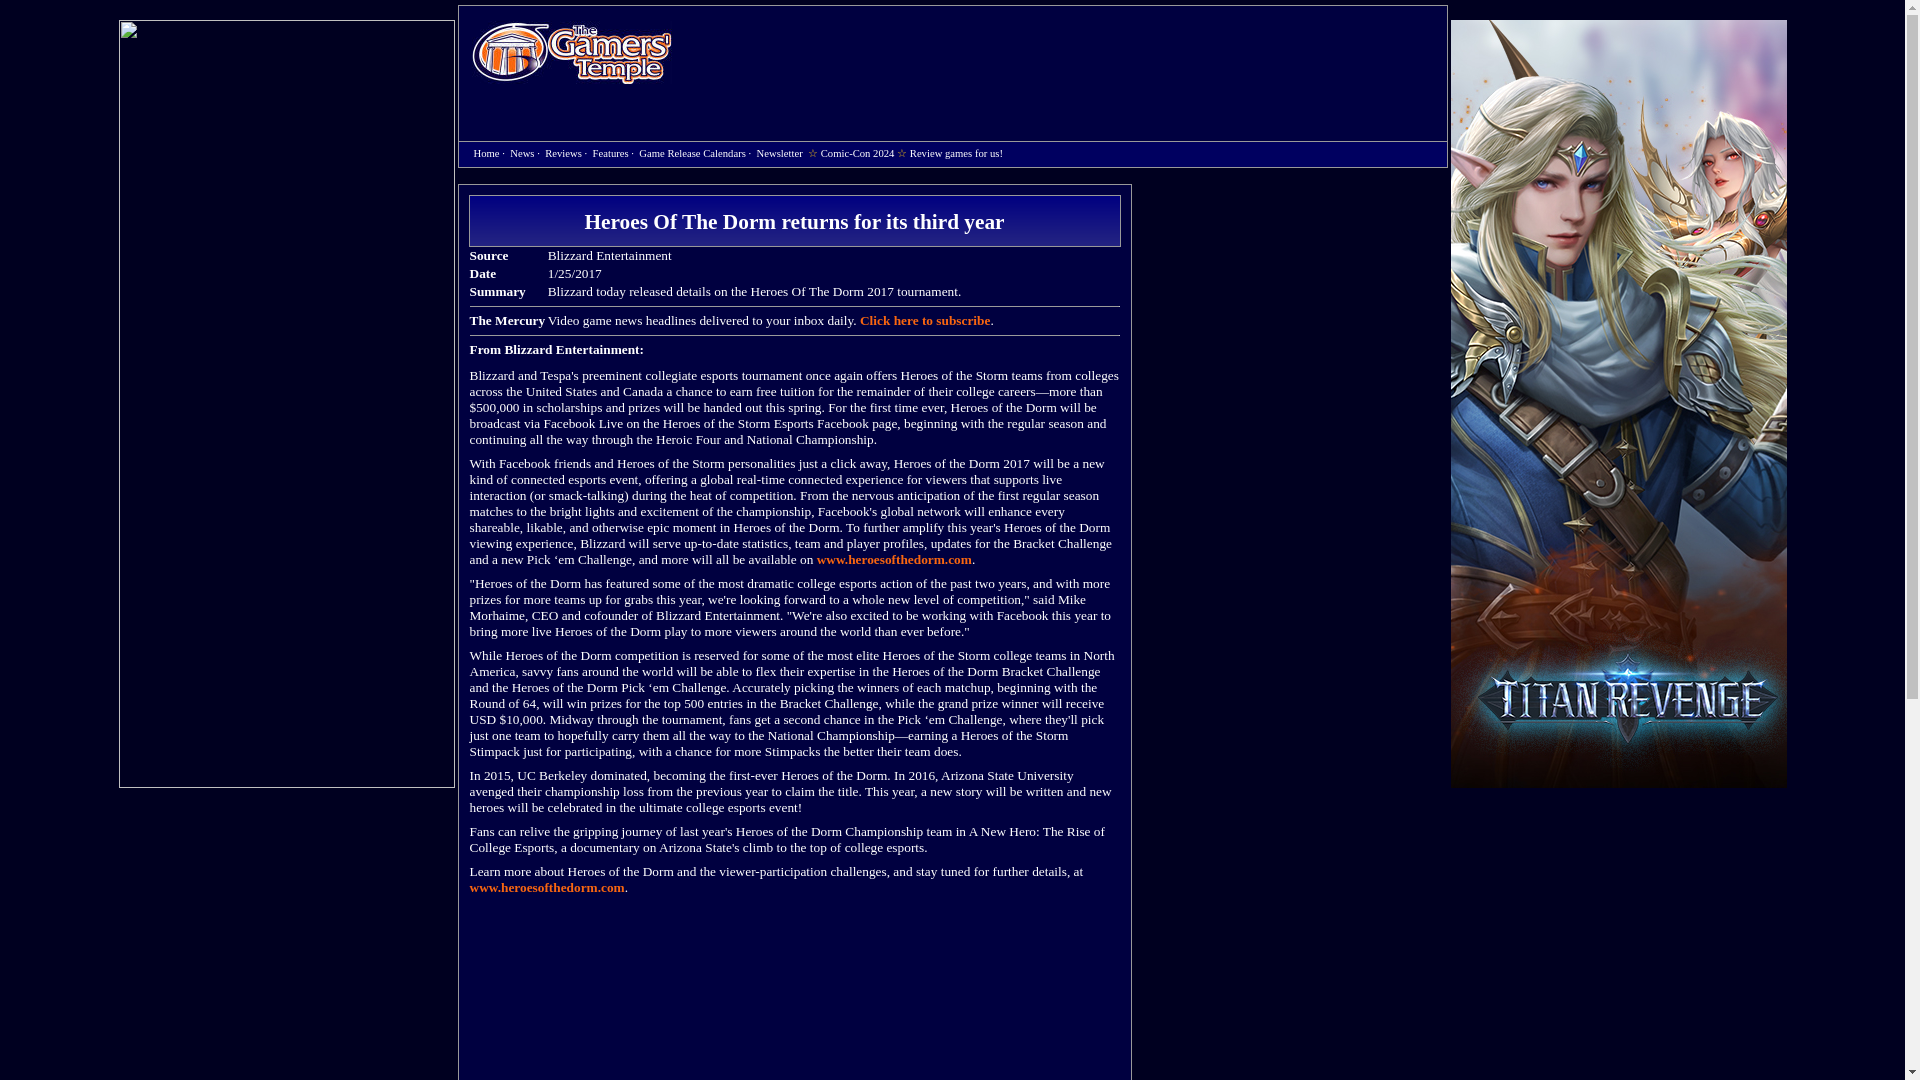  Describe the element at coordinates (563, 152) in the screenshot. I see `Reviews` at that location.